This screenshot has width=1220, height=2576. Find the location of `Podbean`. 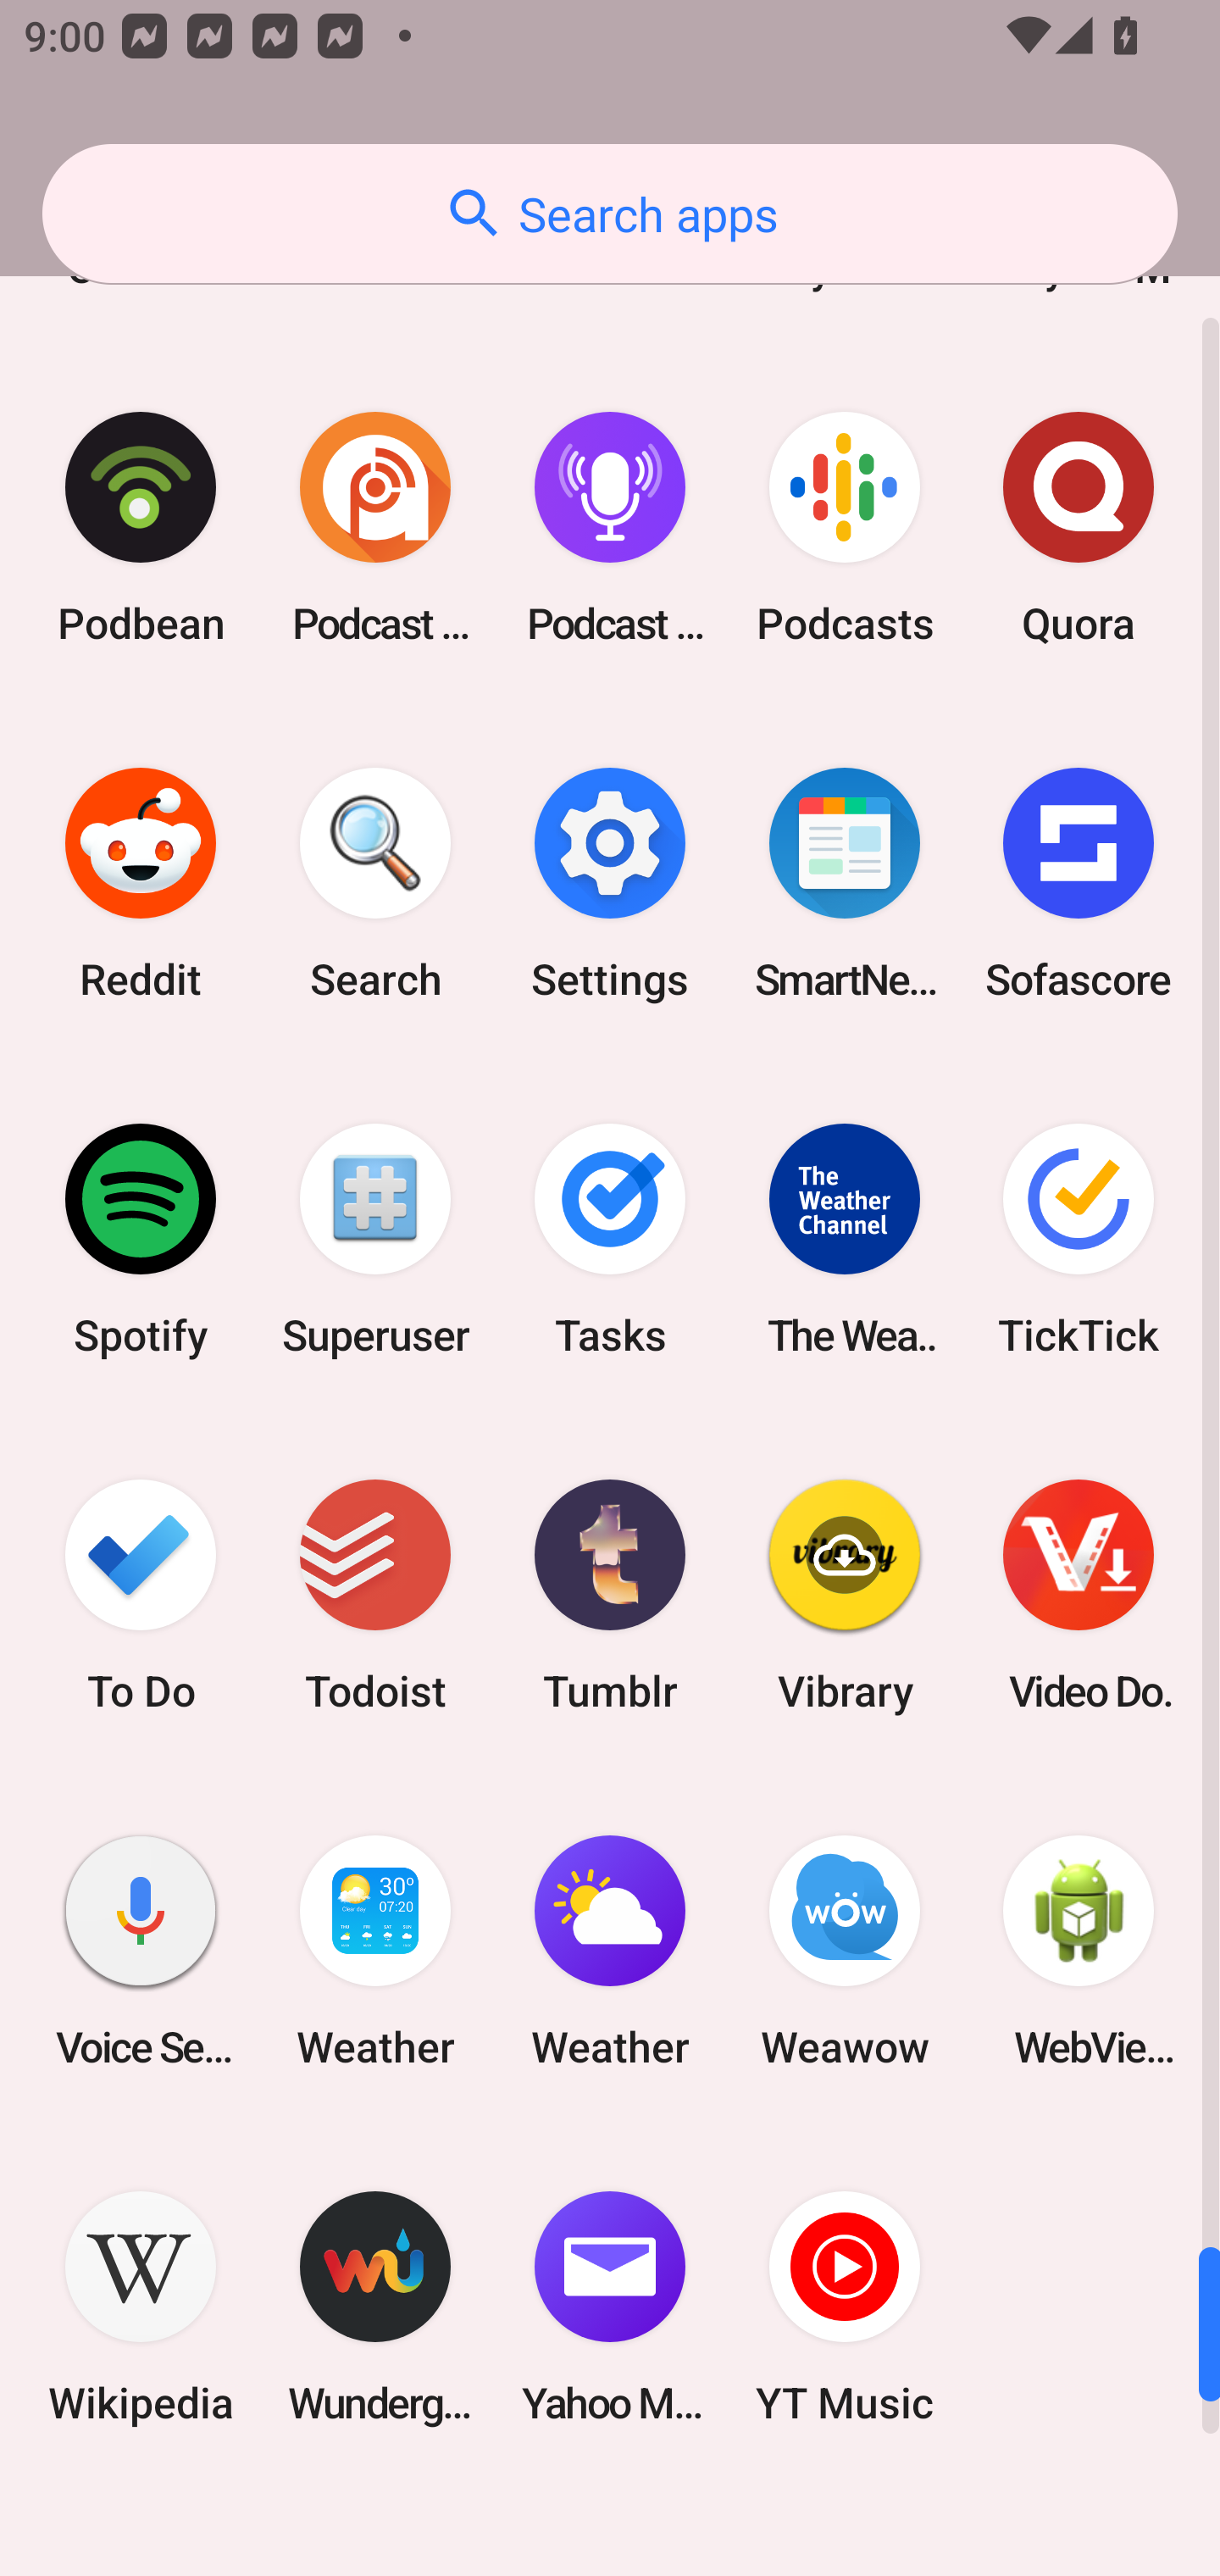

Podbean is located at coordinates (141, 527).